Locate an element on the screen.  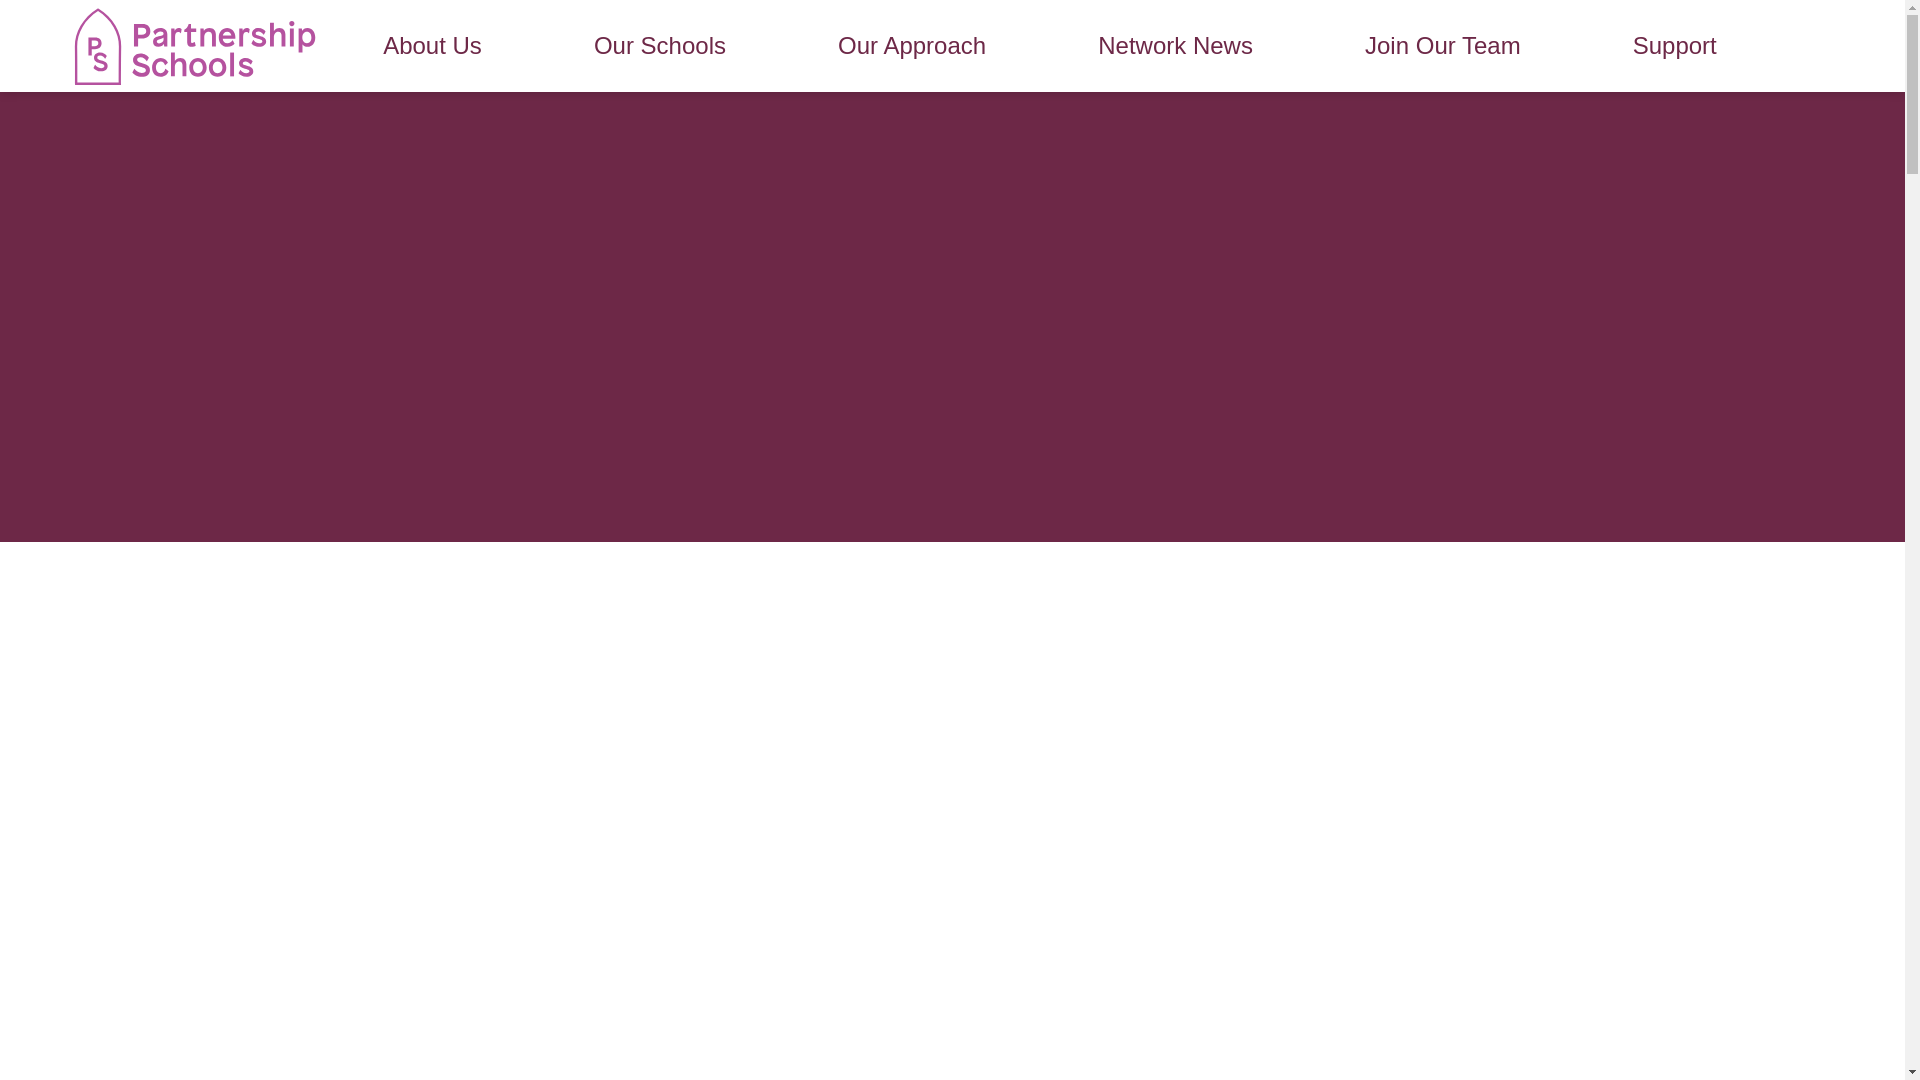
Our Approach is located at coordinates (912, 46).